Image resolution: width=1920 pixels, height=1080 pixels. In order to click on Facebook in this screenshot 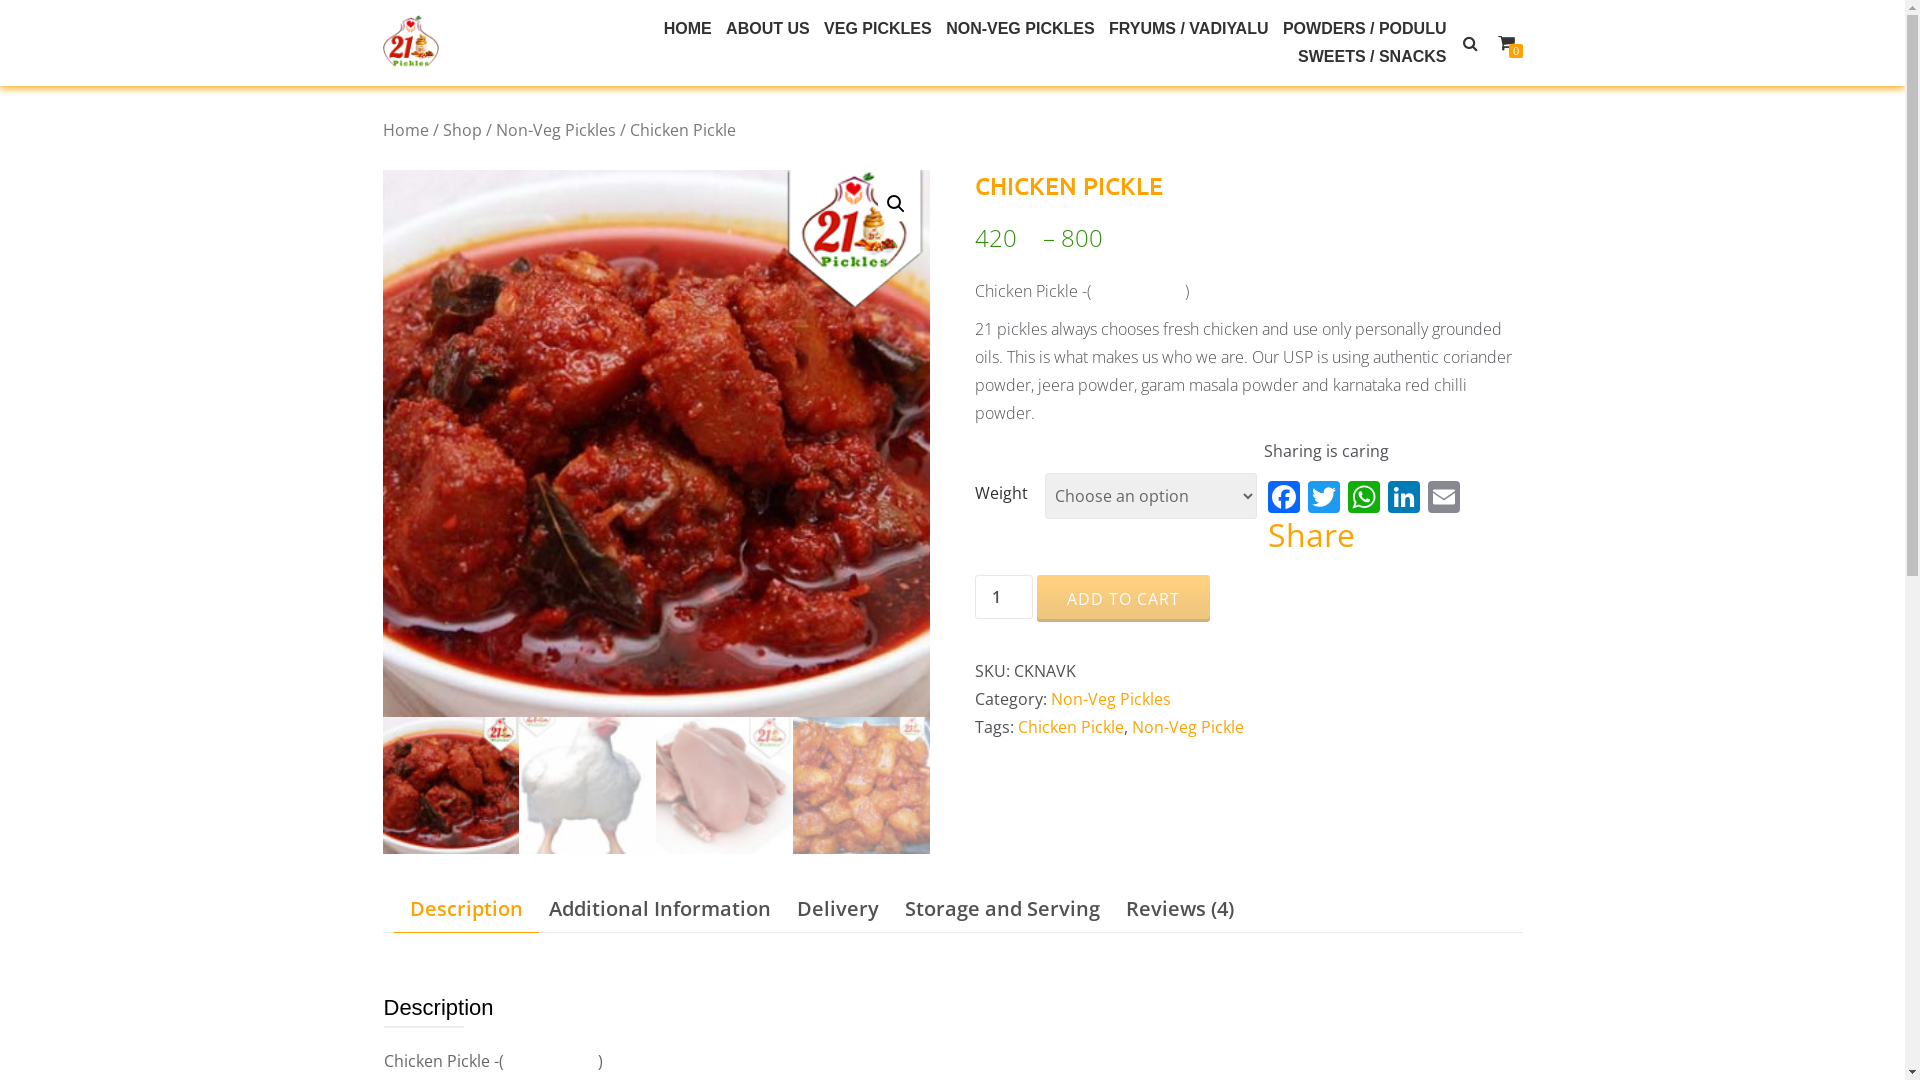, I will do `click(1284, 499)`.